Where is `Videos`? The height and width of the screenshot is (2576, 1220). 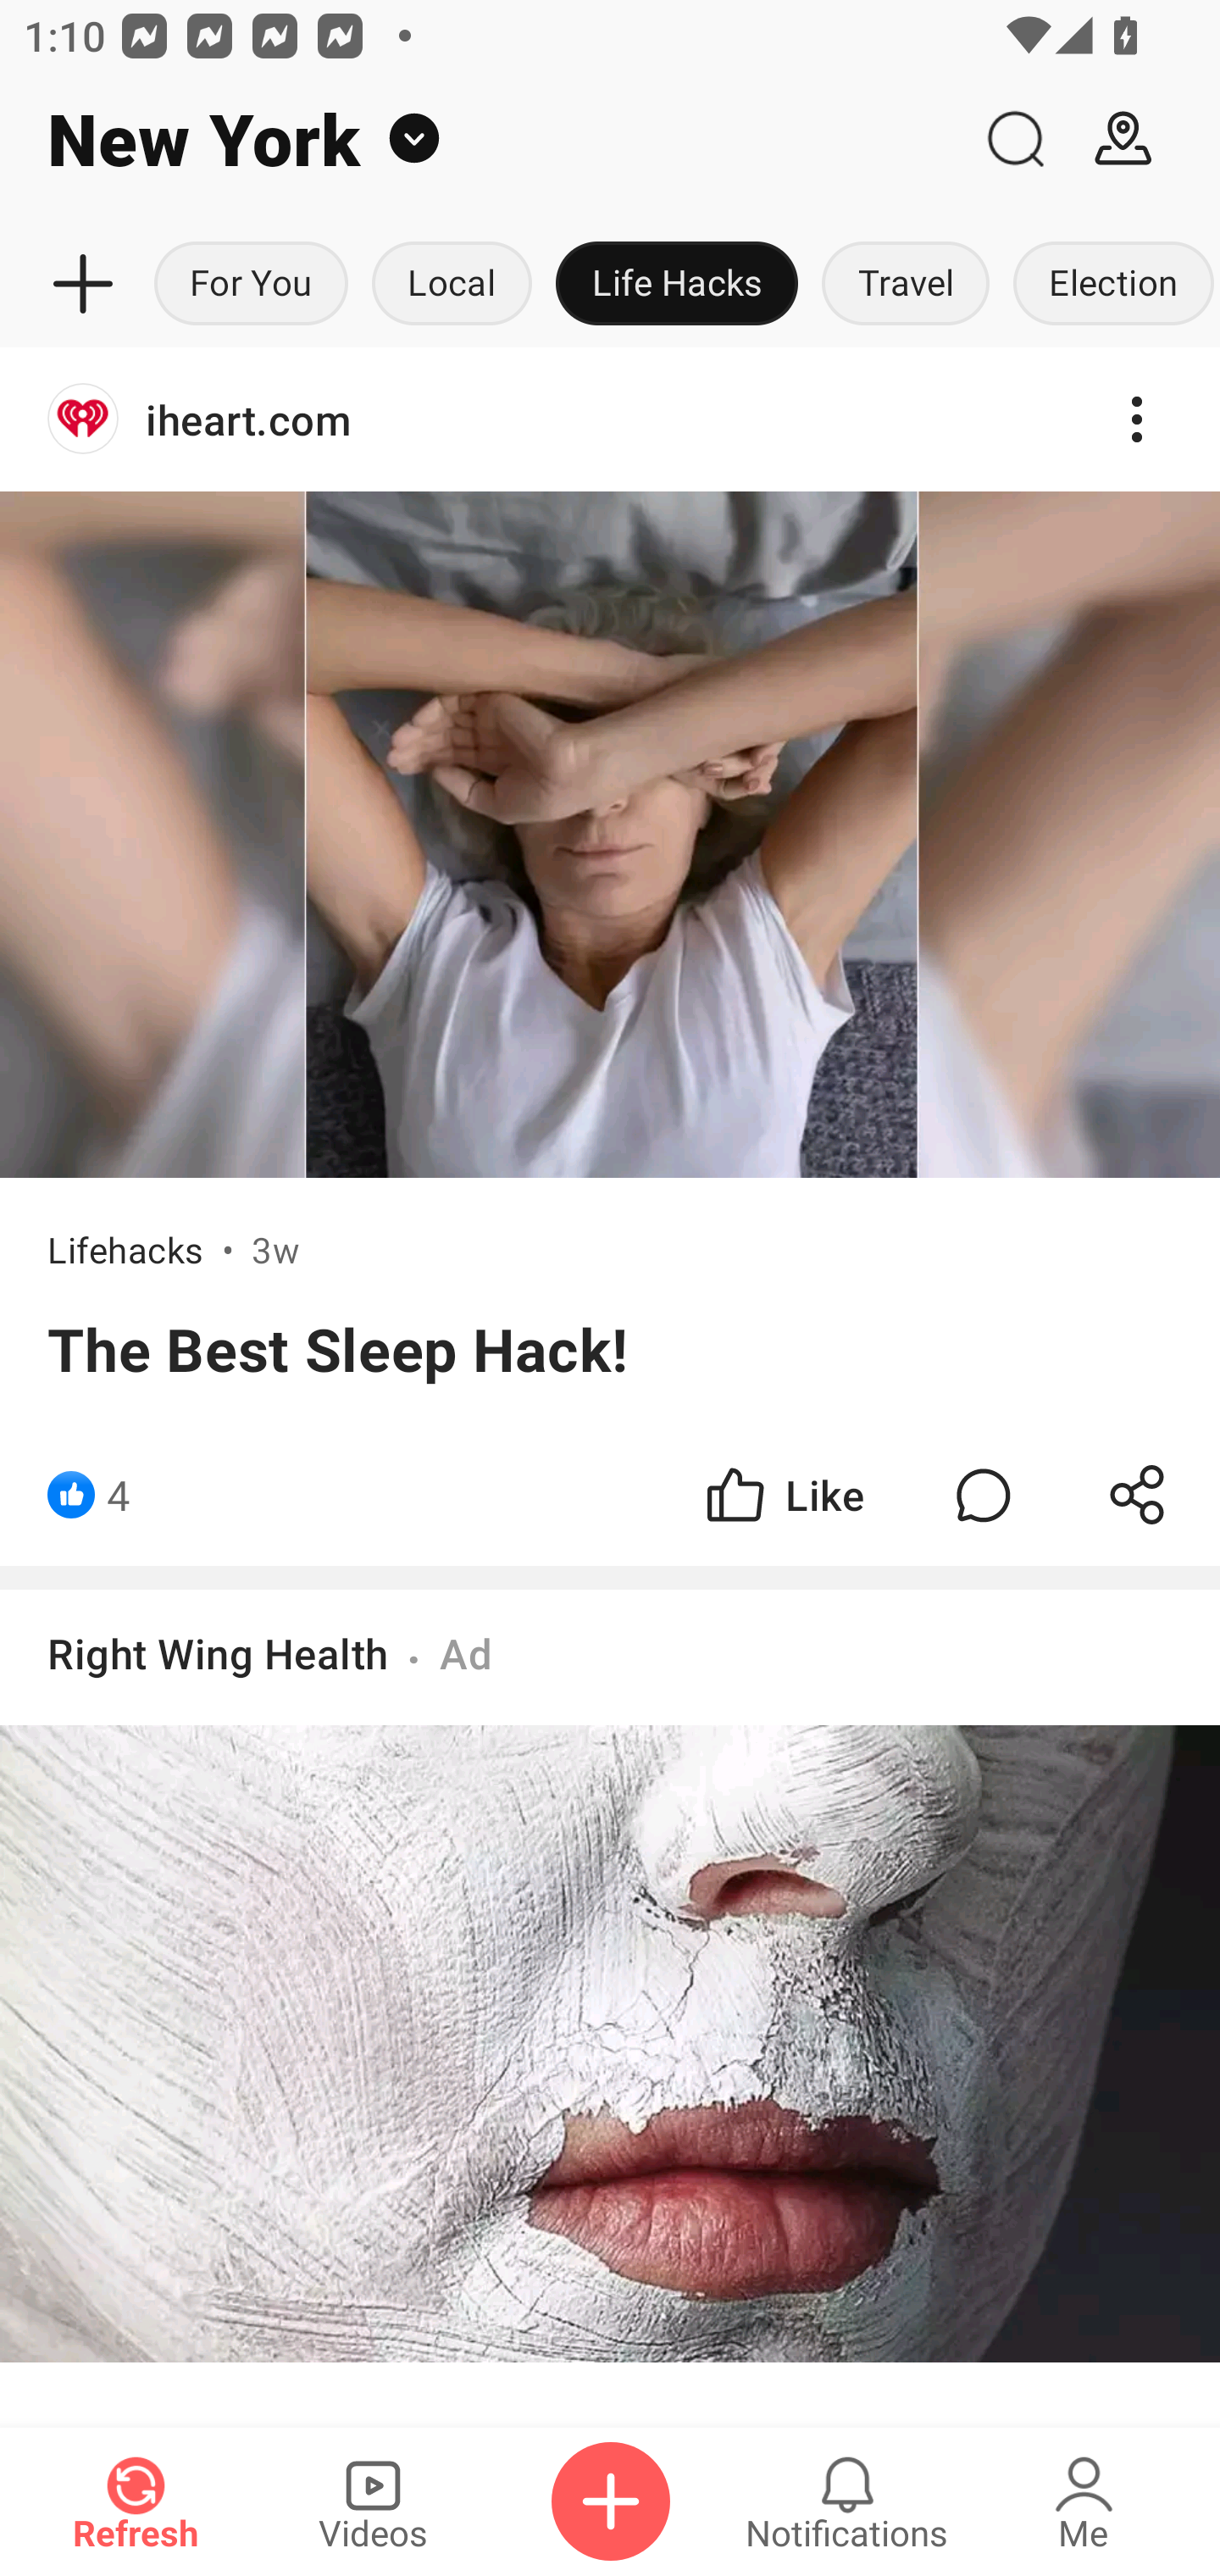
Videos is located at coordinates (373, 2501).